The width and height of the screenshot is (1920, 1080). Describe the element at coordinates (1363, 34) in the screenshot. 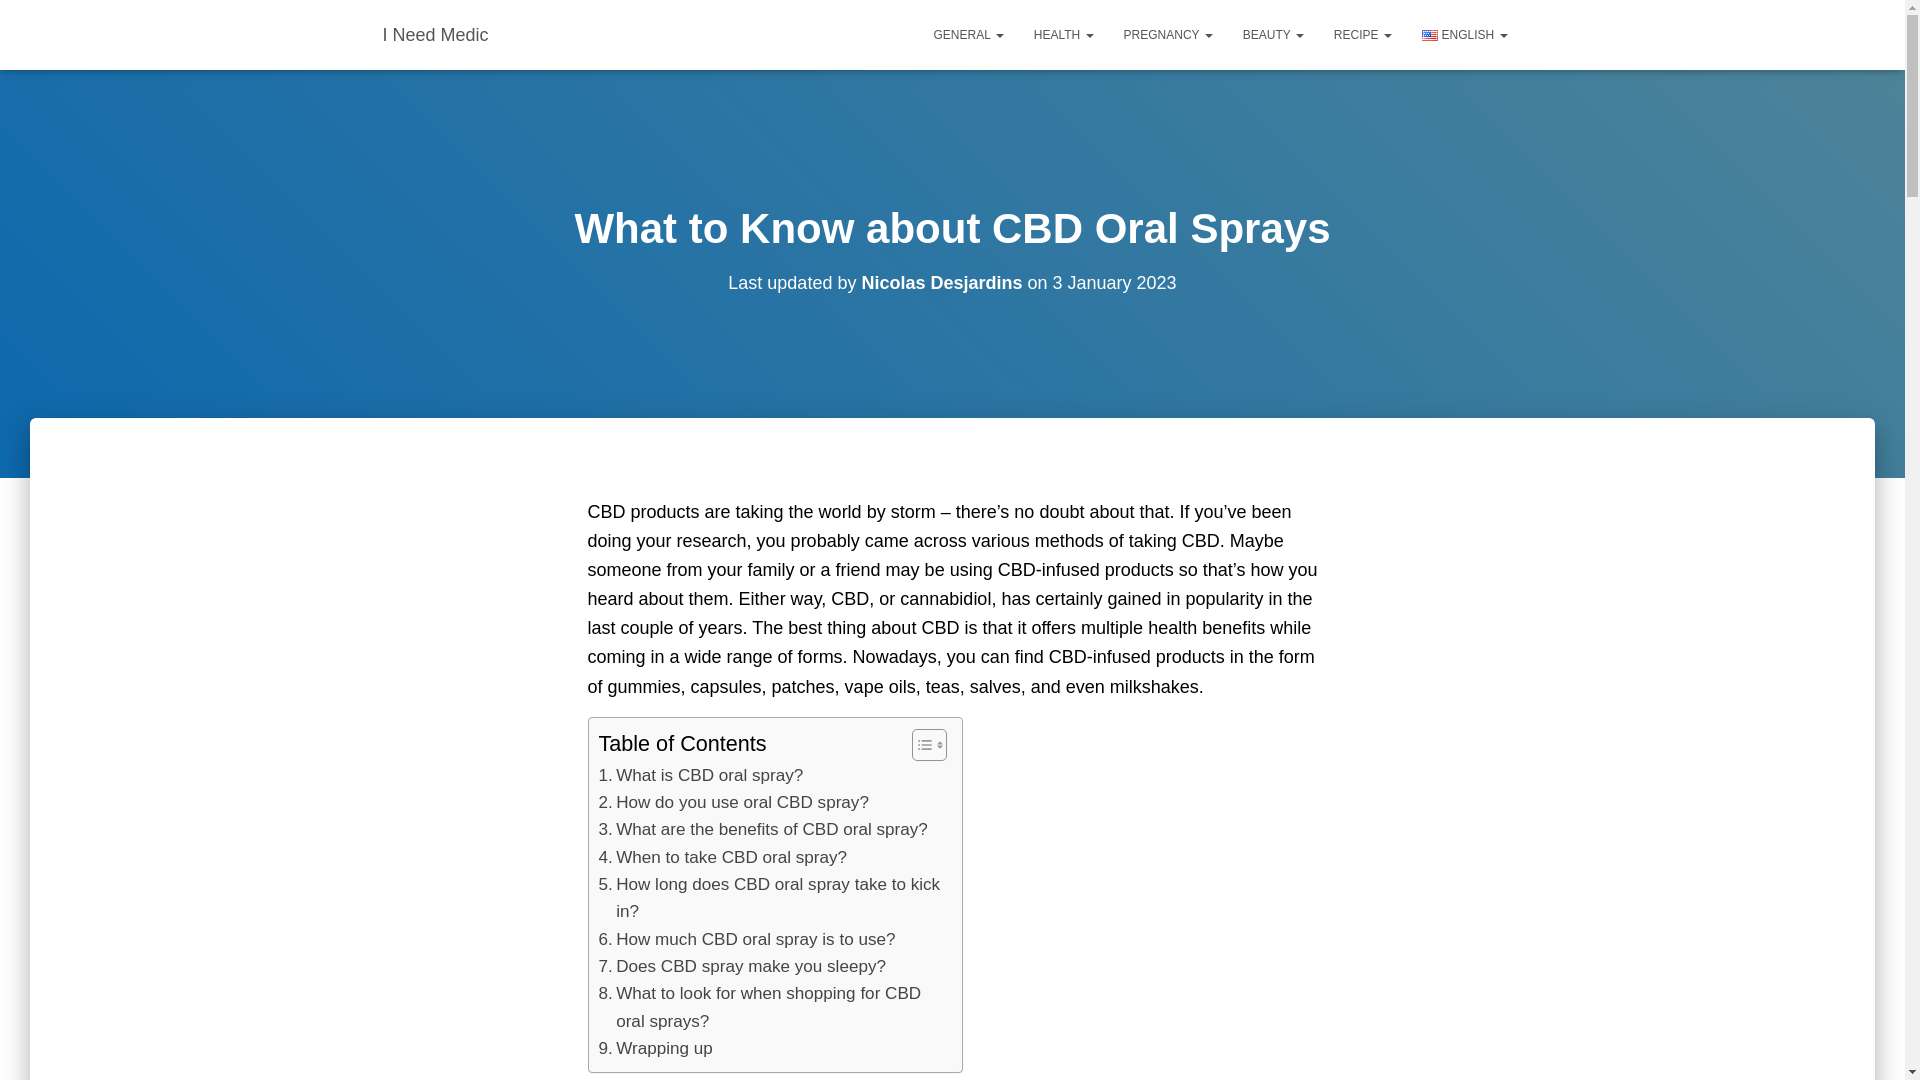

I see `RECIPE` at that location.